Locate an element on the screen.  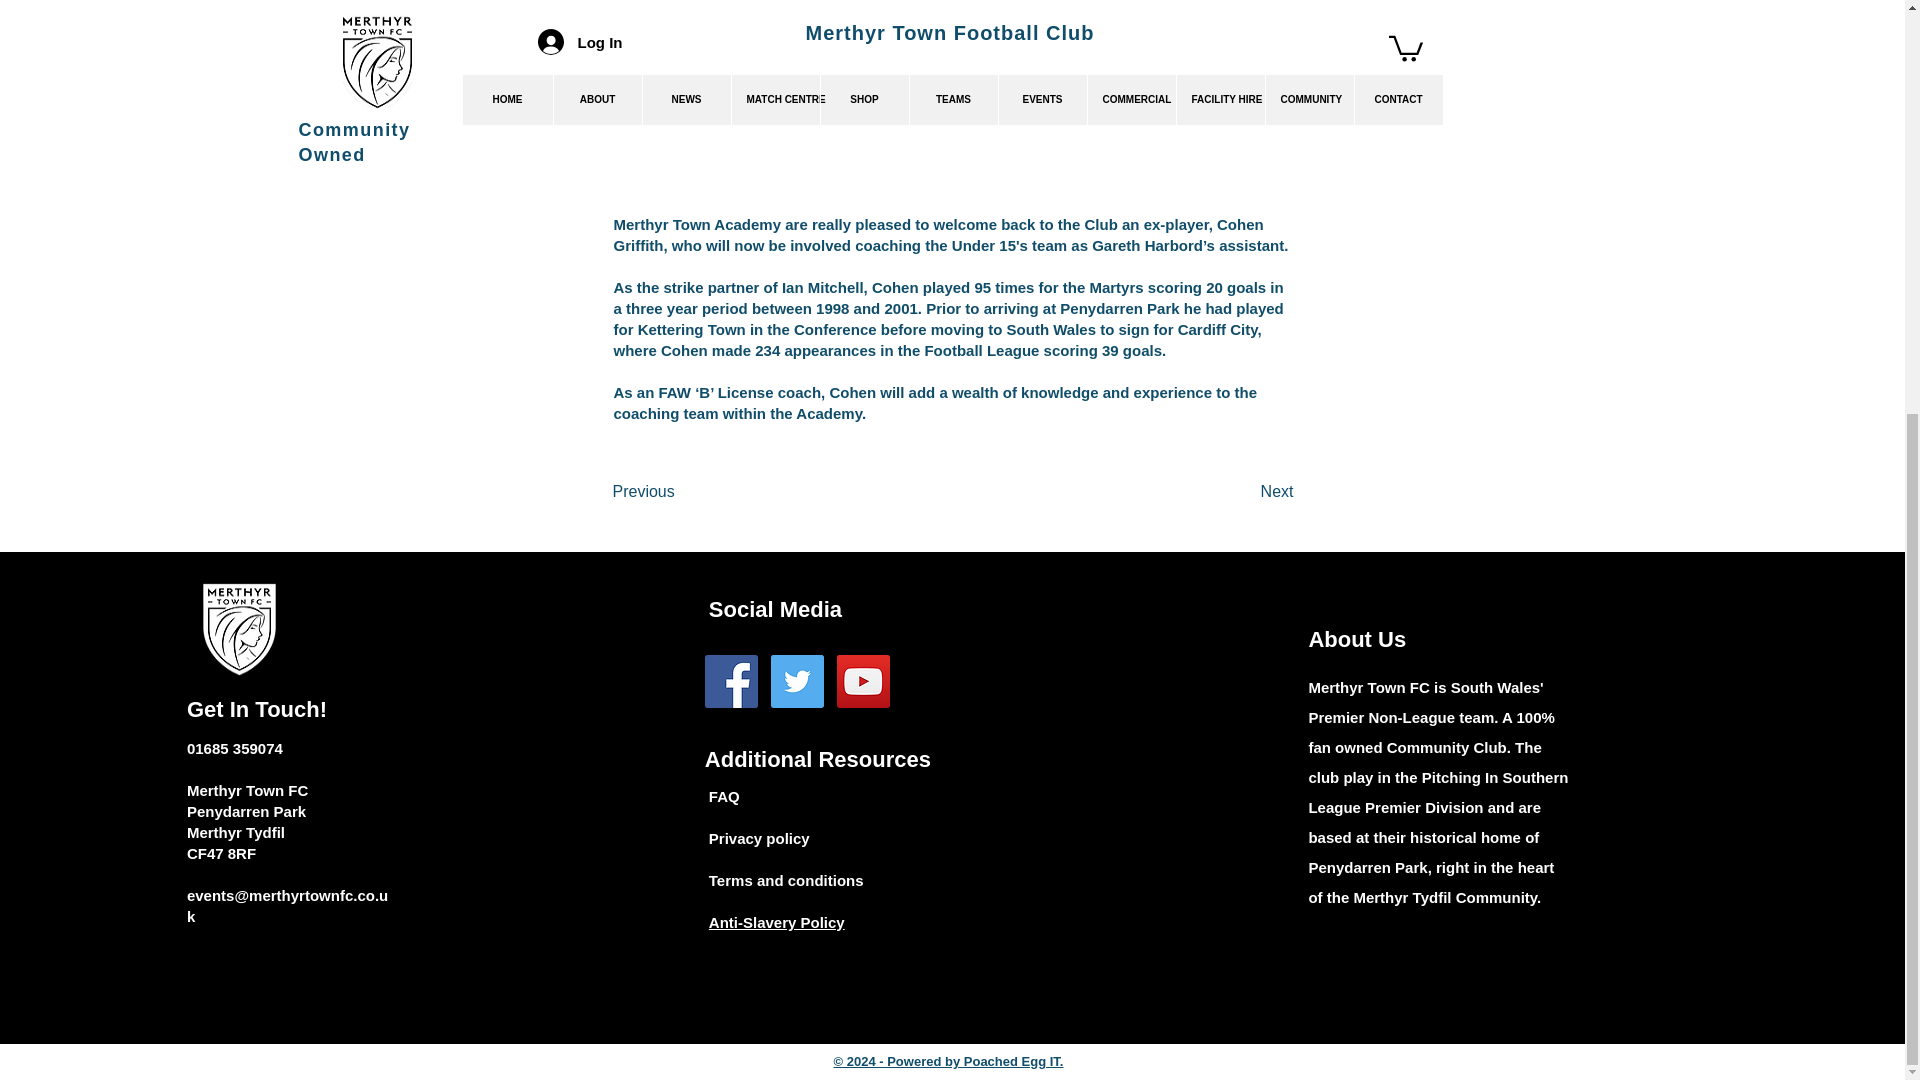
Cohen Griffith.png is located at coordinates (950, 95).